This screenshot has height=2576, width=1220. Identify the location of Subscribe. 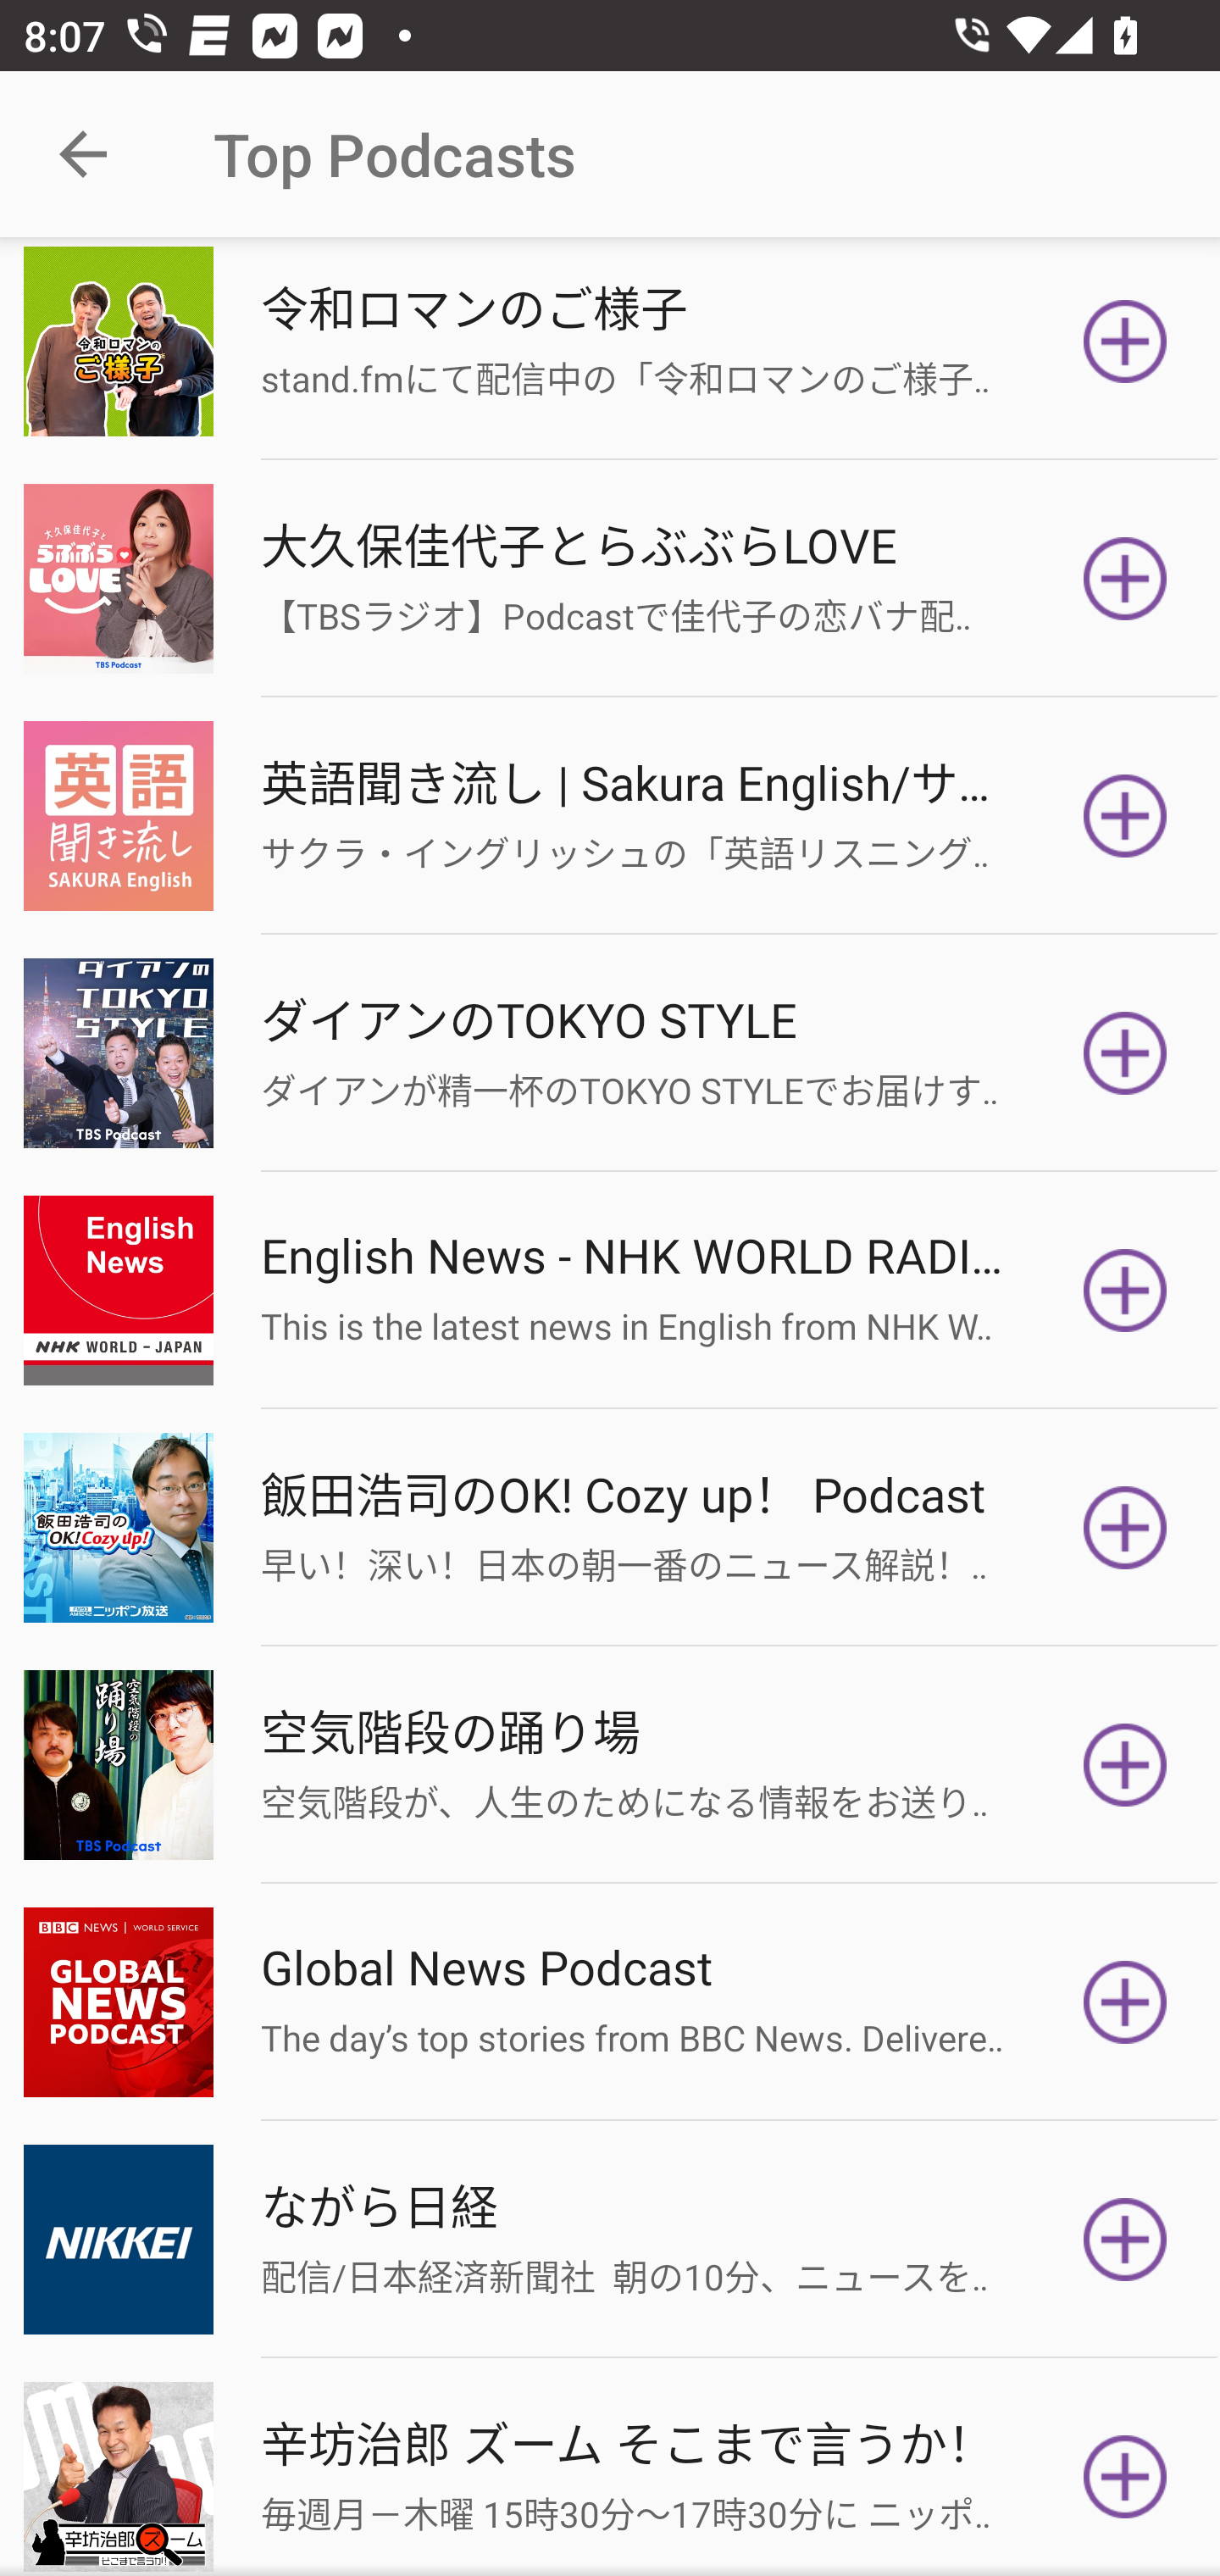
(1125, 580).